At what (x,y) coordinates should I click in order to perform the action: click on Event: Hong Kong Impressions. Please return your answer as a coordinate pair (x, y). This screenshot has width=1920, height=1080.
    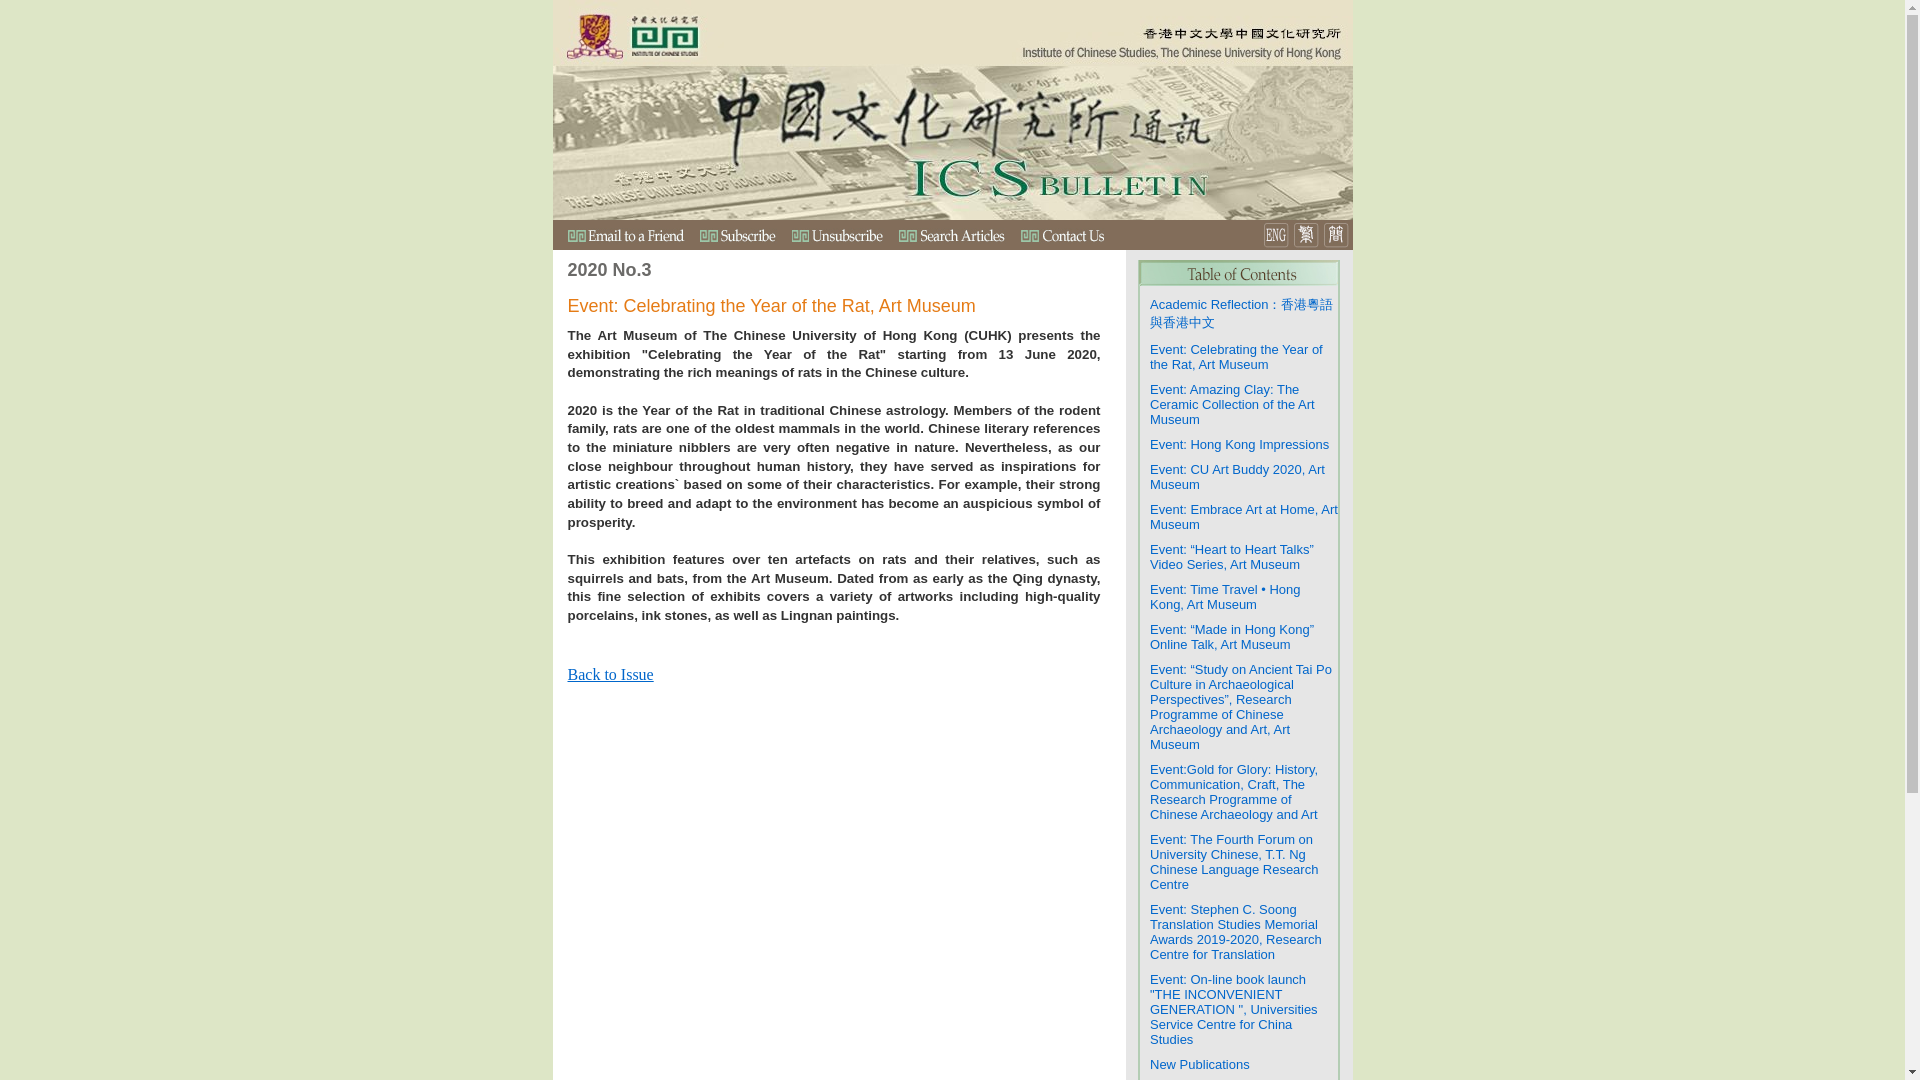
    Looking at the image, I should click on (1239, 444).